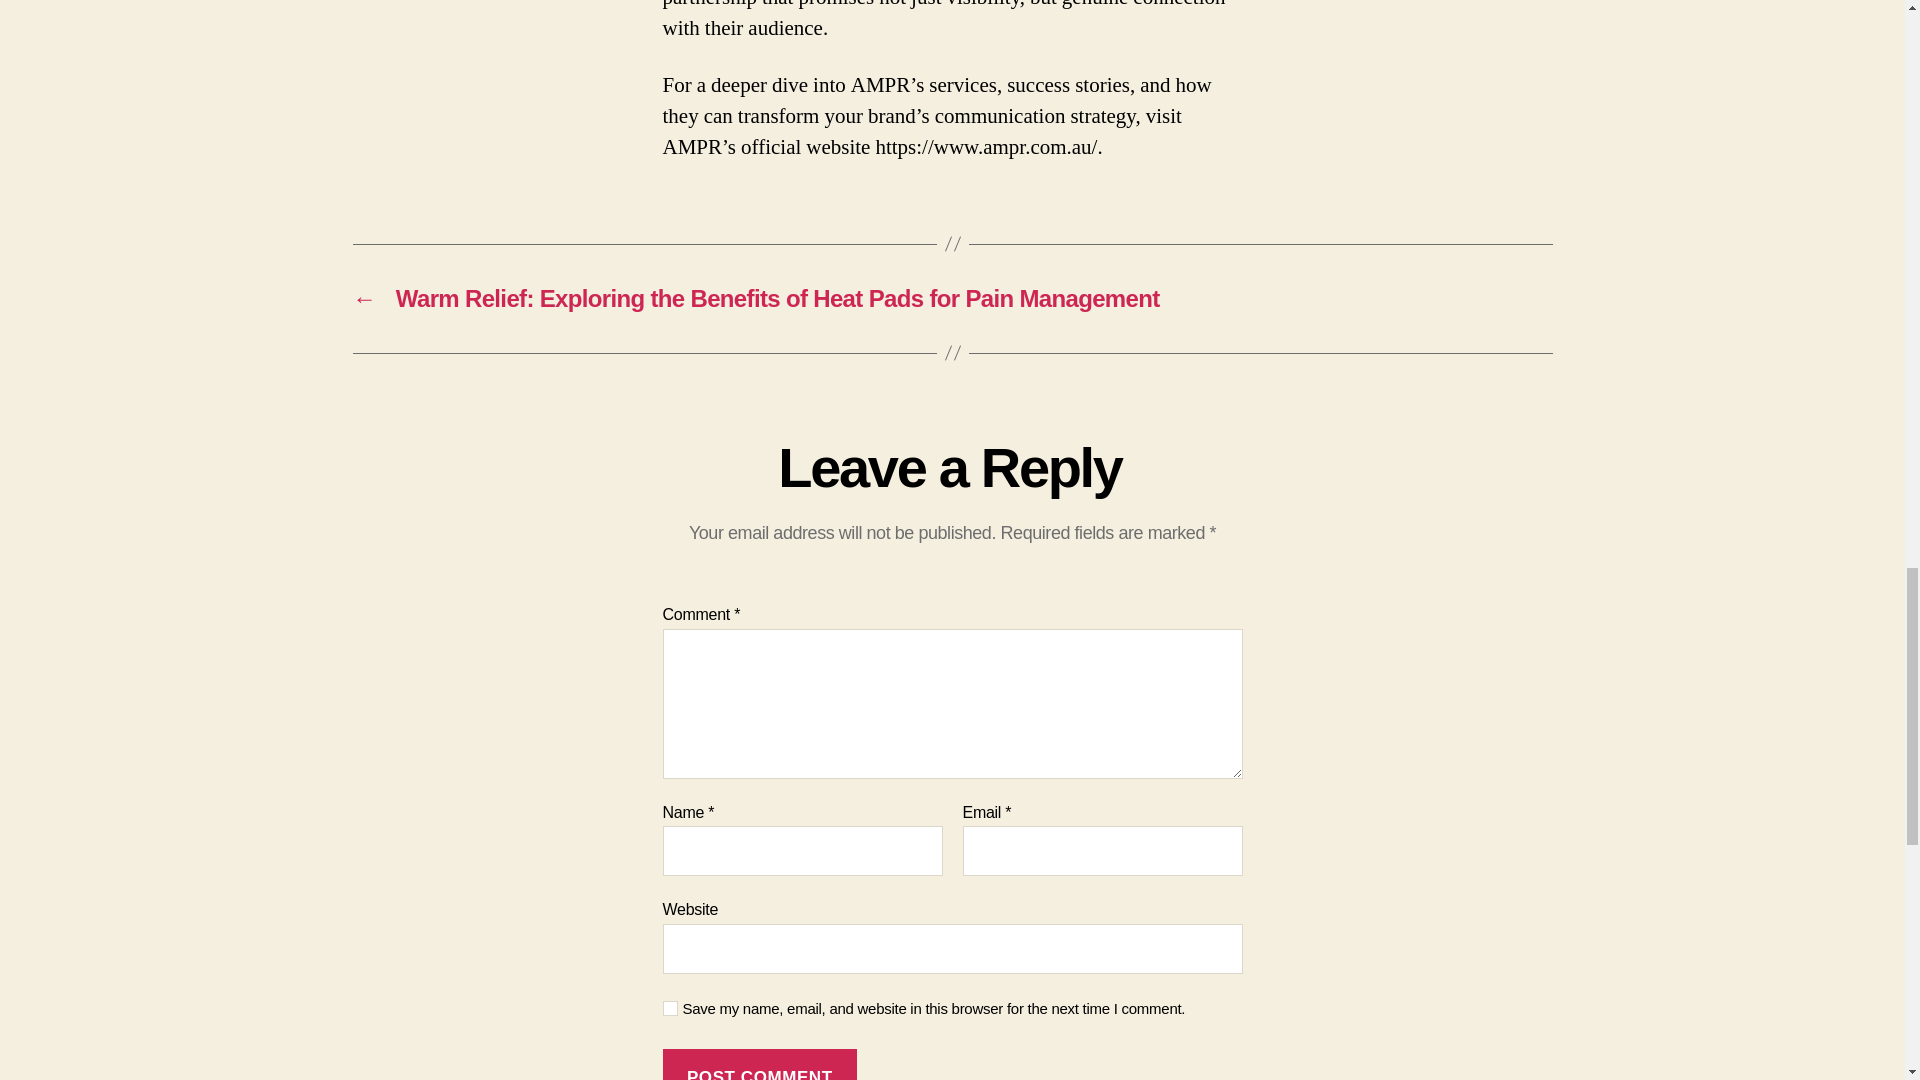  Describe the element at coordinates (759, 1064) in the screenshot. I see `Post Comment` at that location.